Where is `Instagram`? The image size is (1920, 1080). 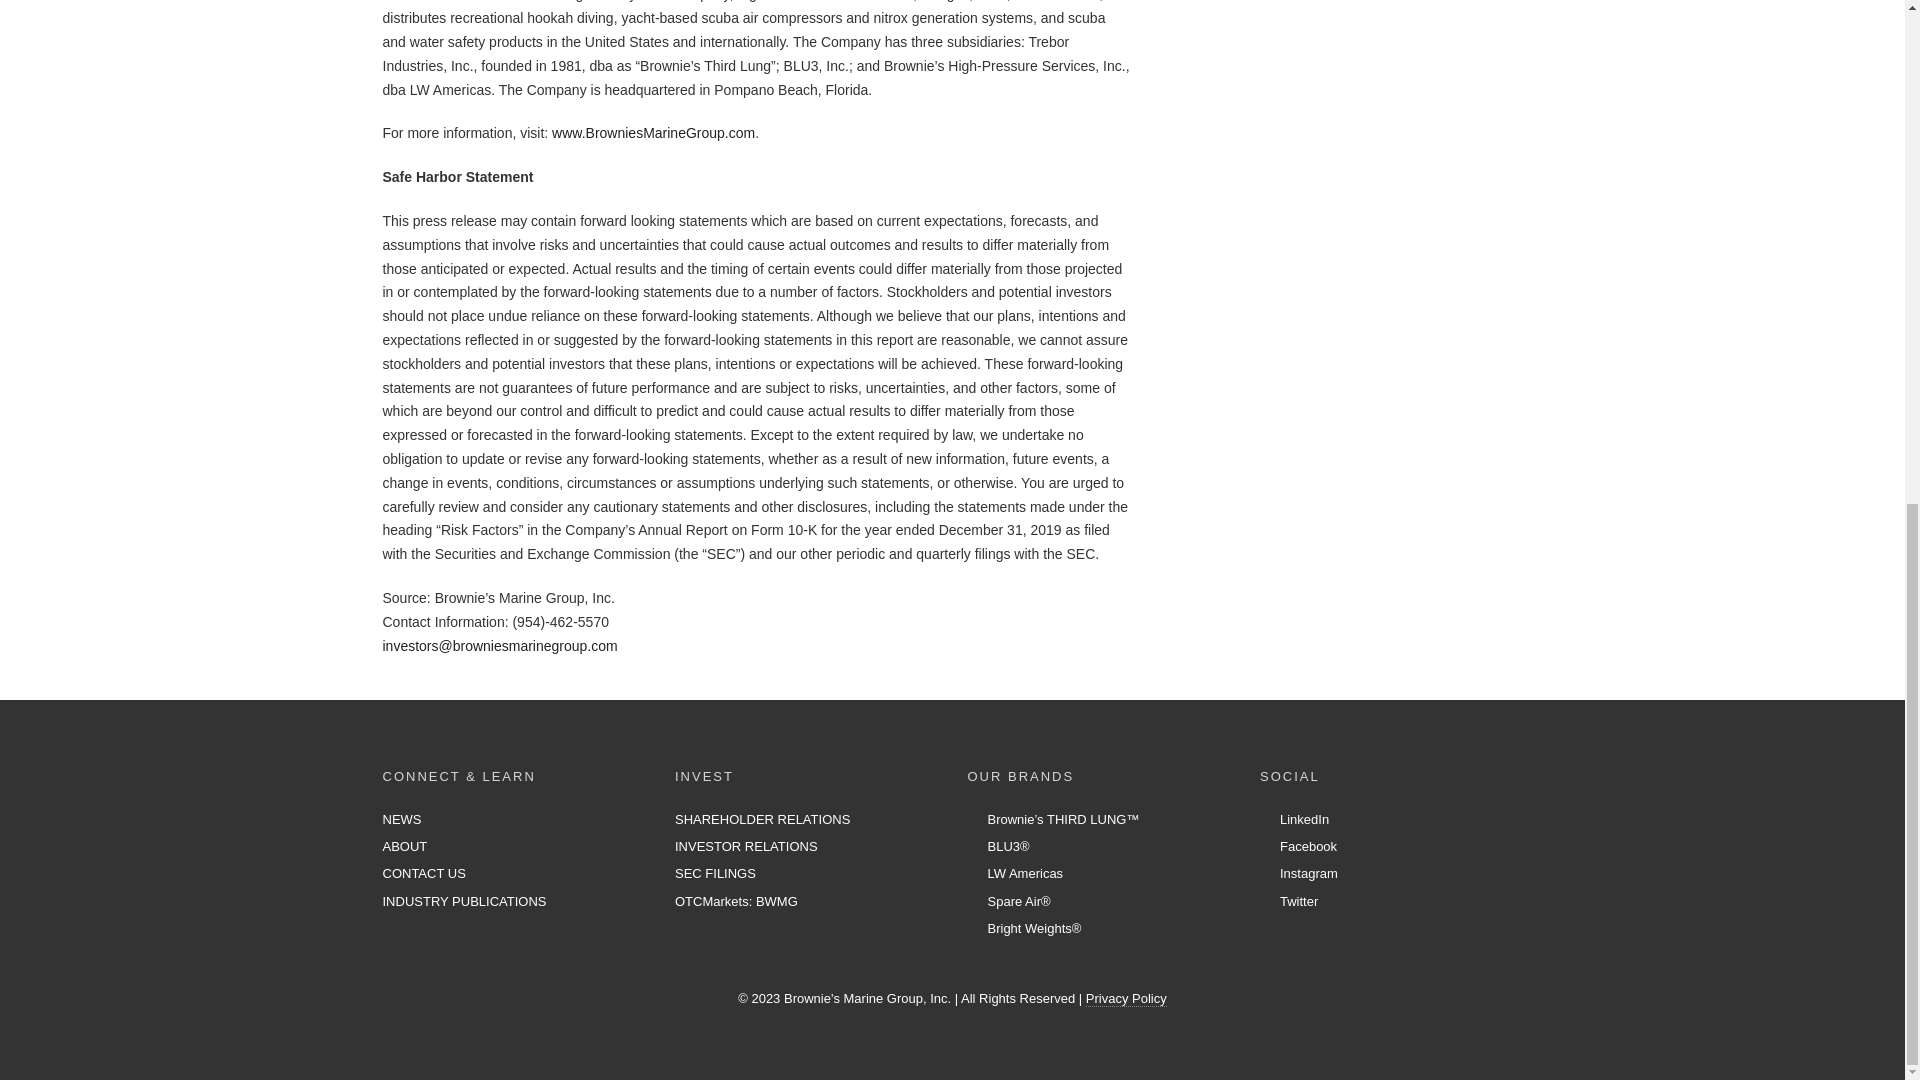
Instagram is located at coordinates (1298, 874).